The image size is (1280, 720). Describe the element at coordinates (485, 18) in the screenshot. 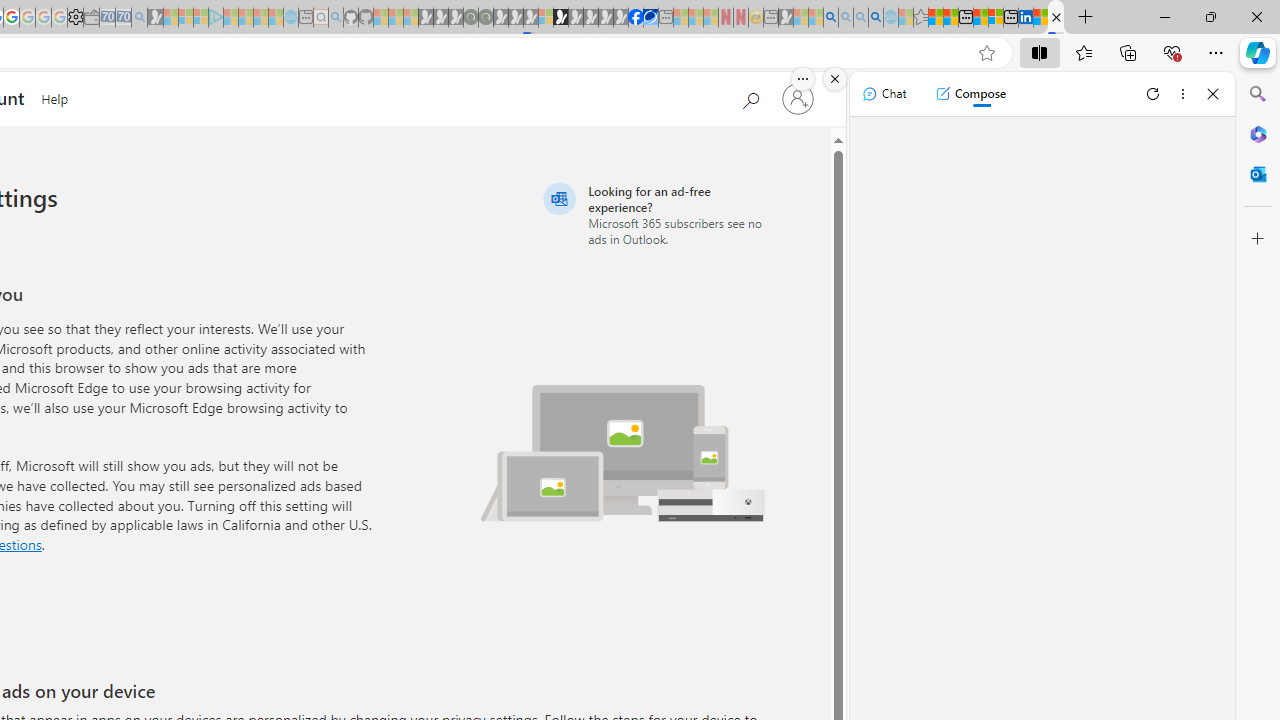

I see `Future Focus Report 2024 - Sleeping` at that location.